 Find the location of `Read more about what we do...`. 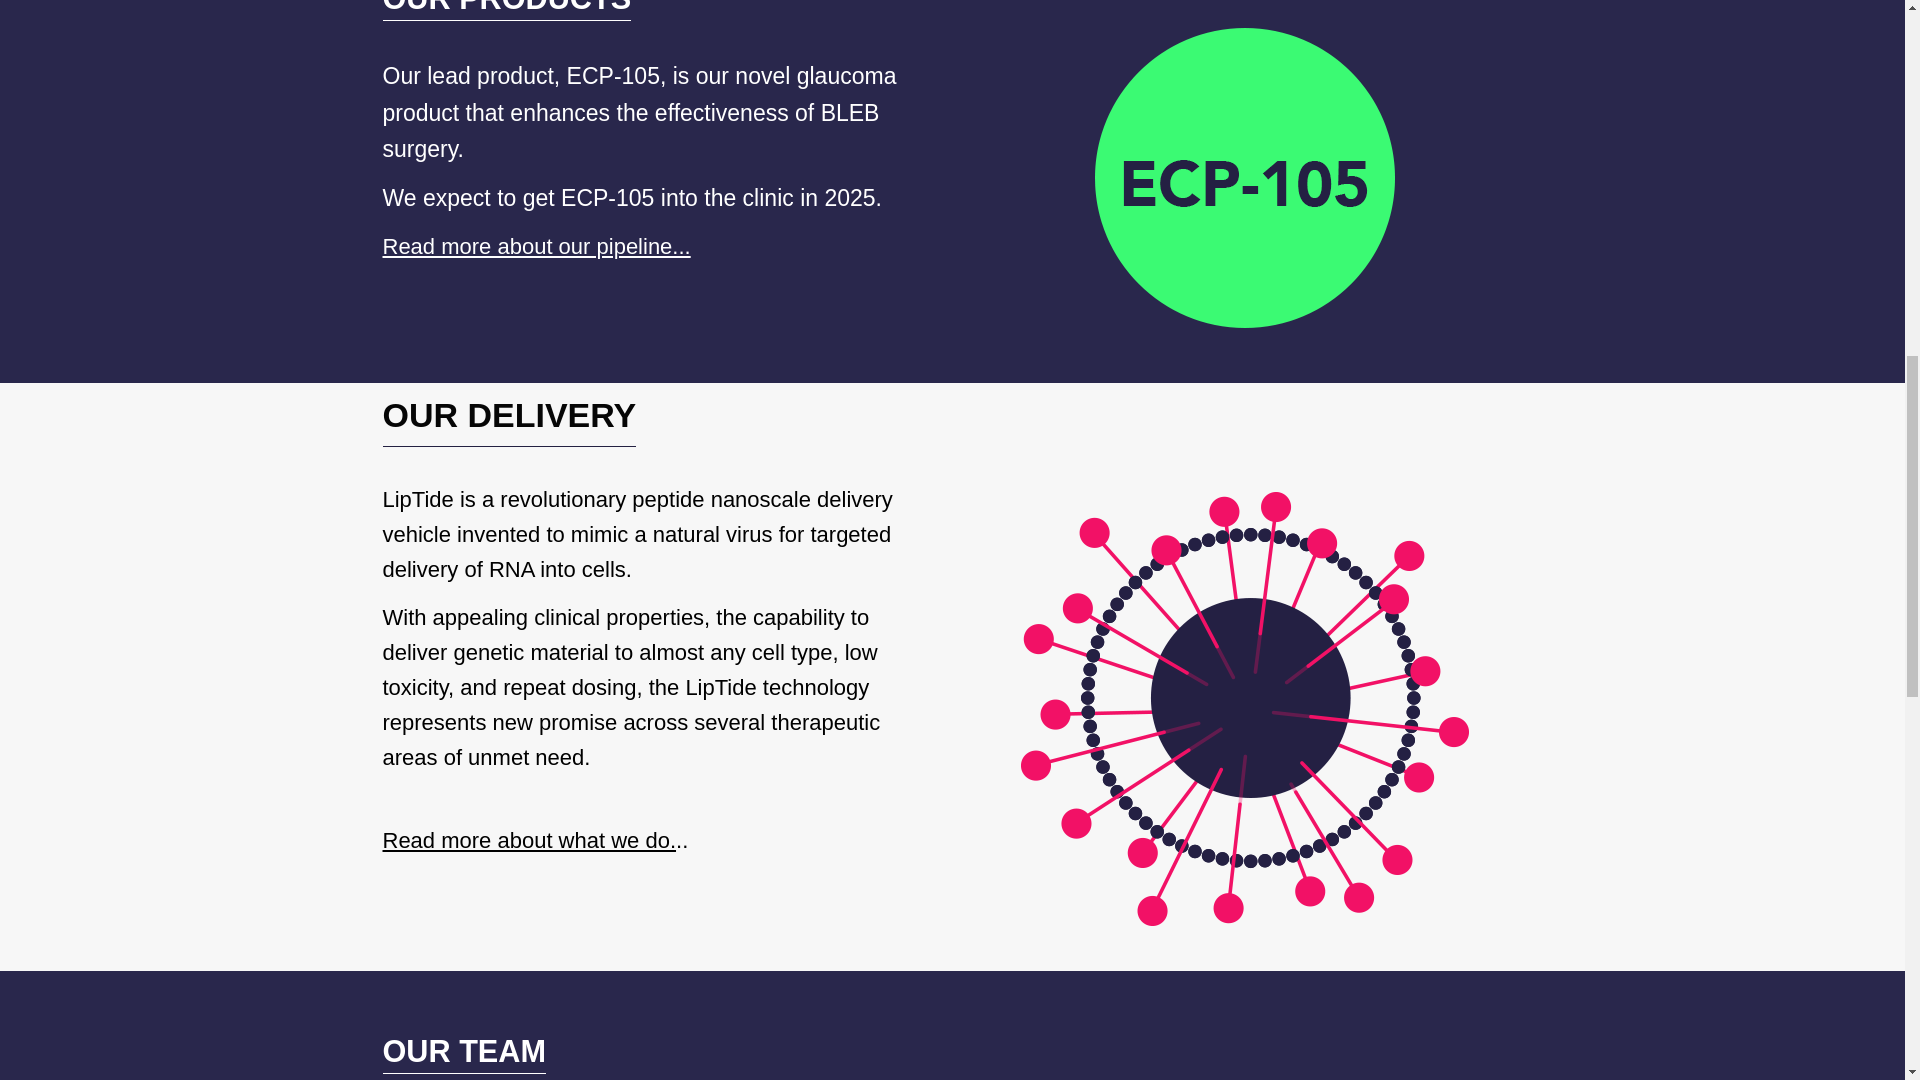

Read more about what we do... is located at coordinates (534, 840).